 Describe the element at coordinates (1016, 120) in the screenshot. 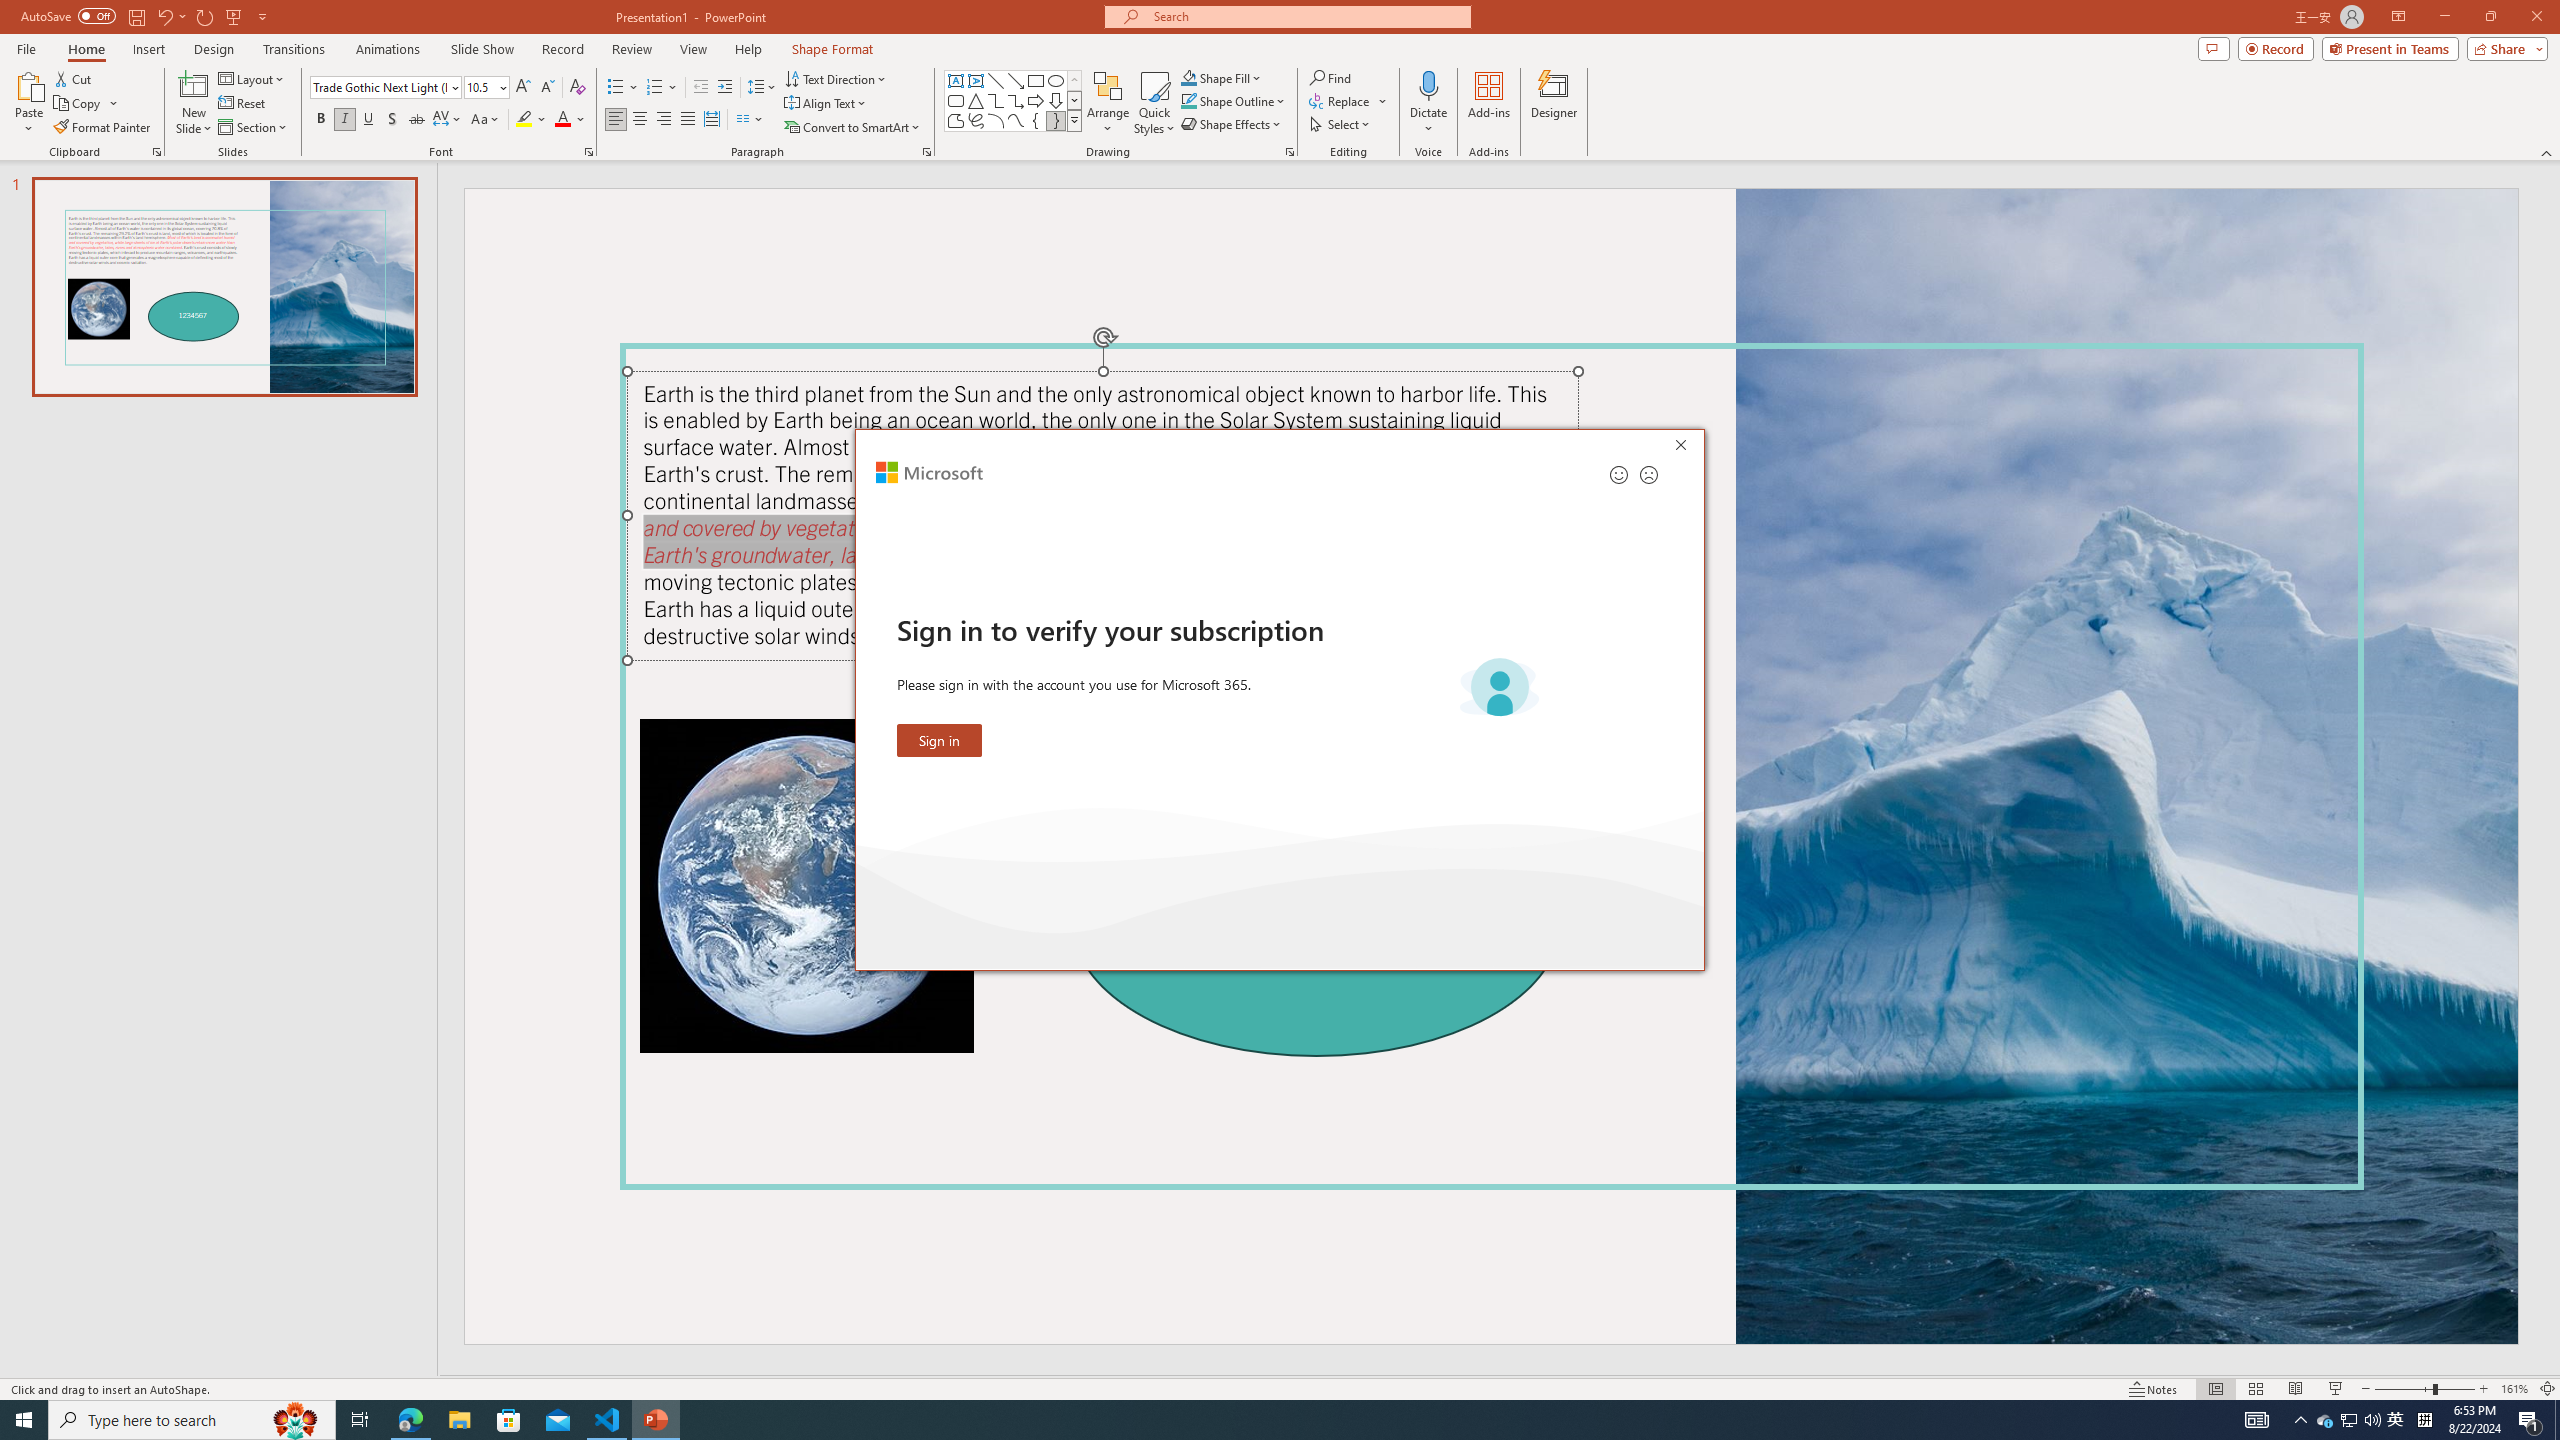

I see `Curve` at that location.